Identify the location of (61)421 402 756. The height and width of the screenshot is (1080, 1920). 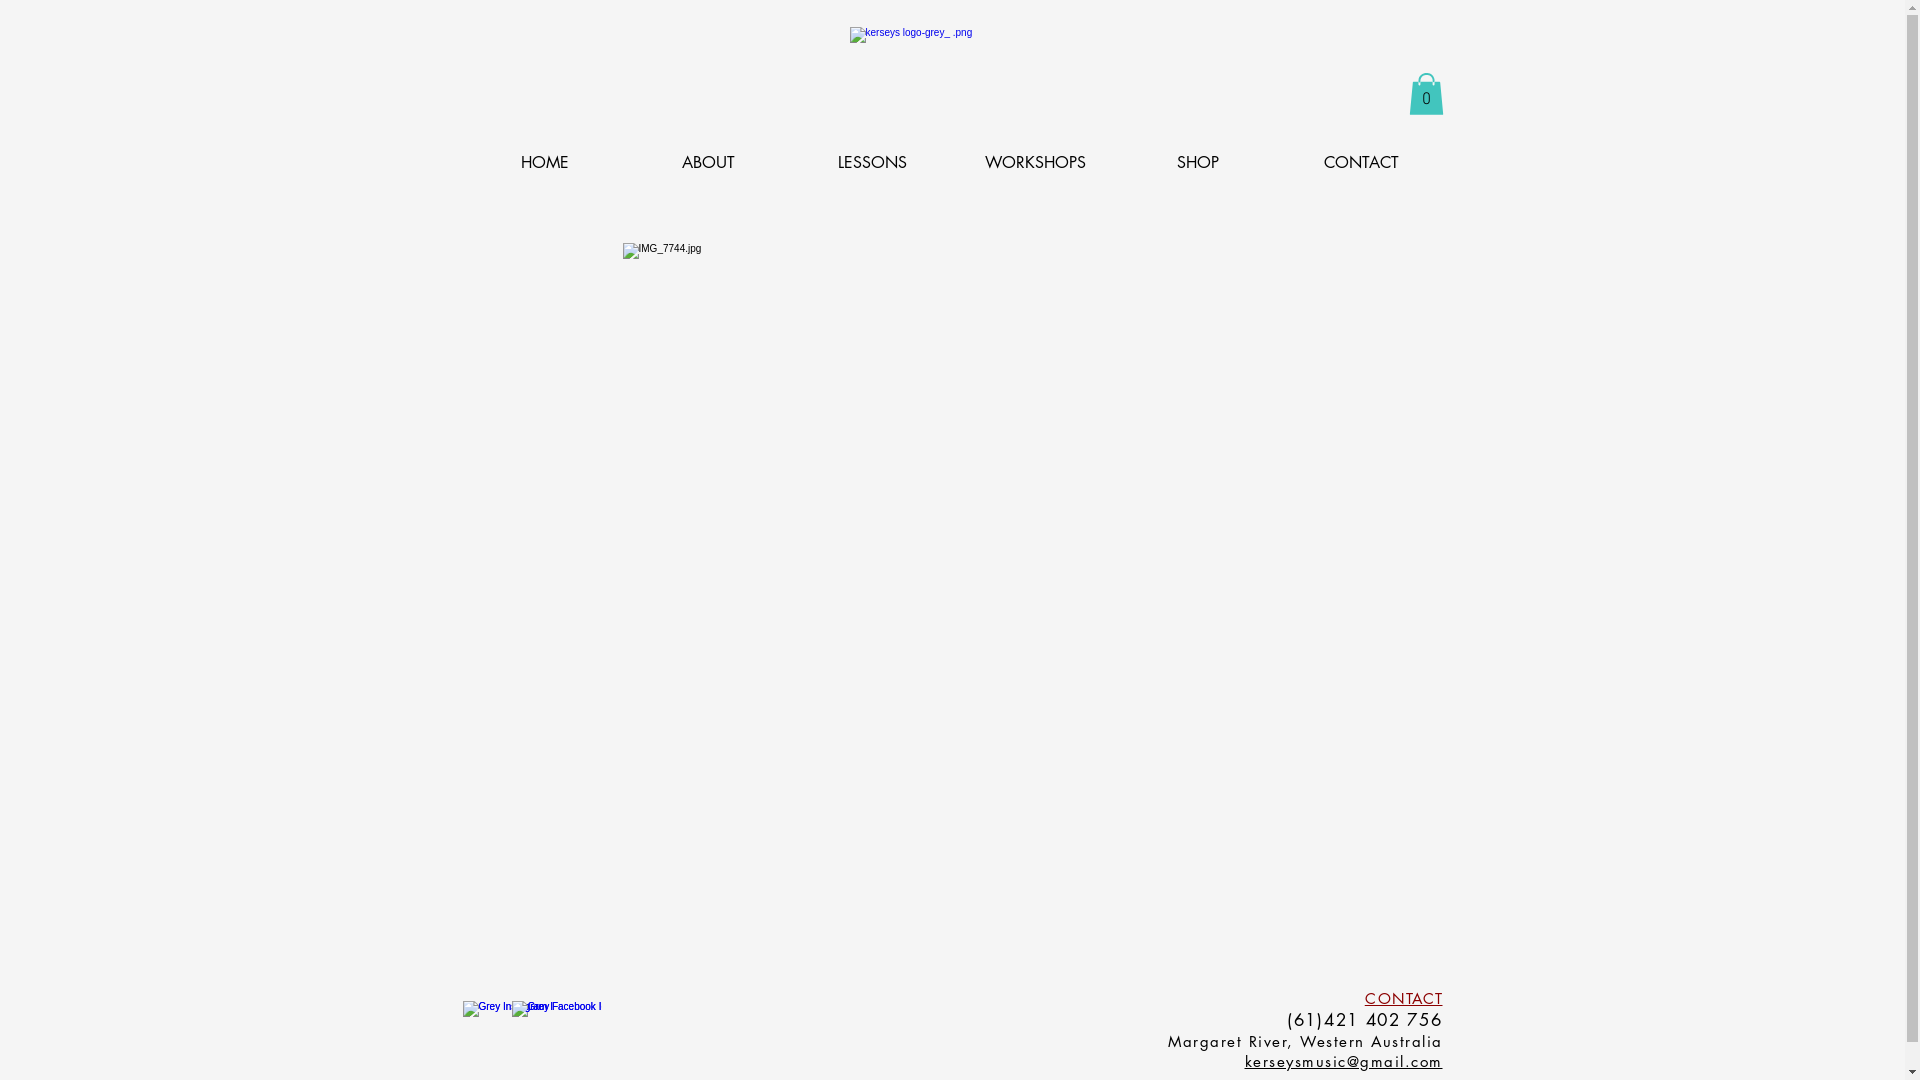
(1365, 1022).